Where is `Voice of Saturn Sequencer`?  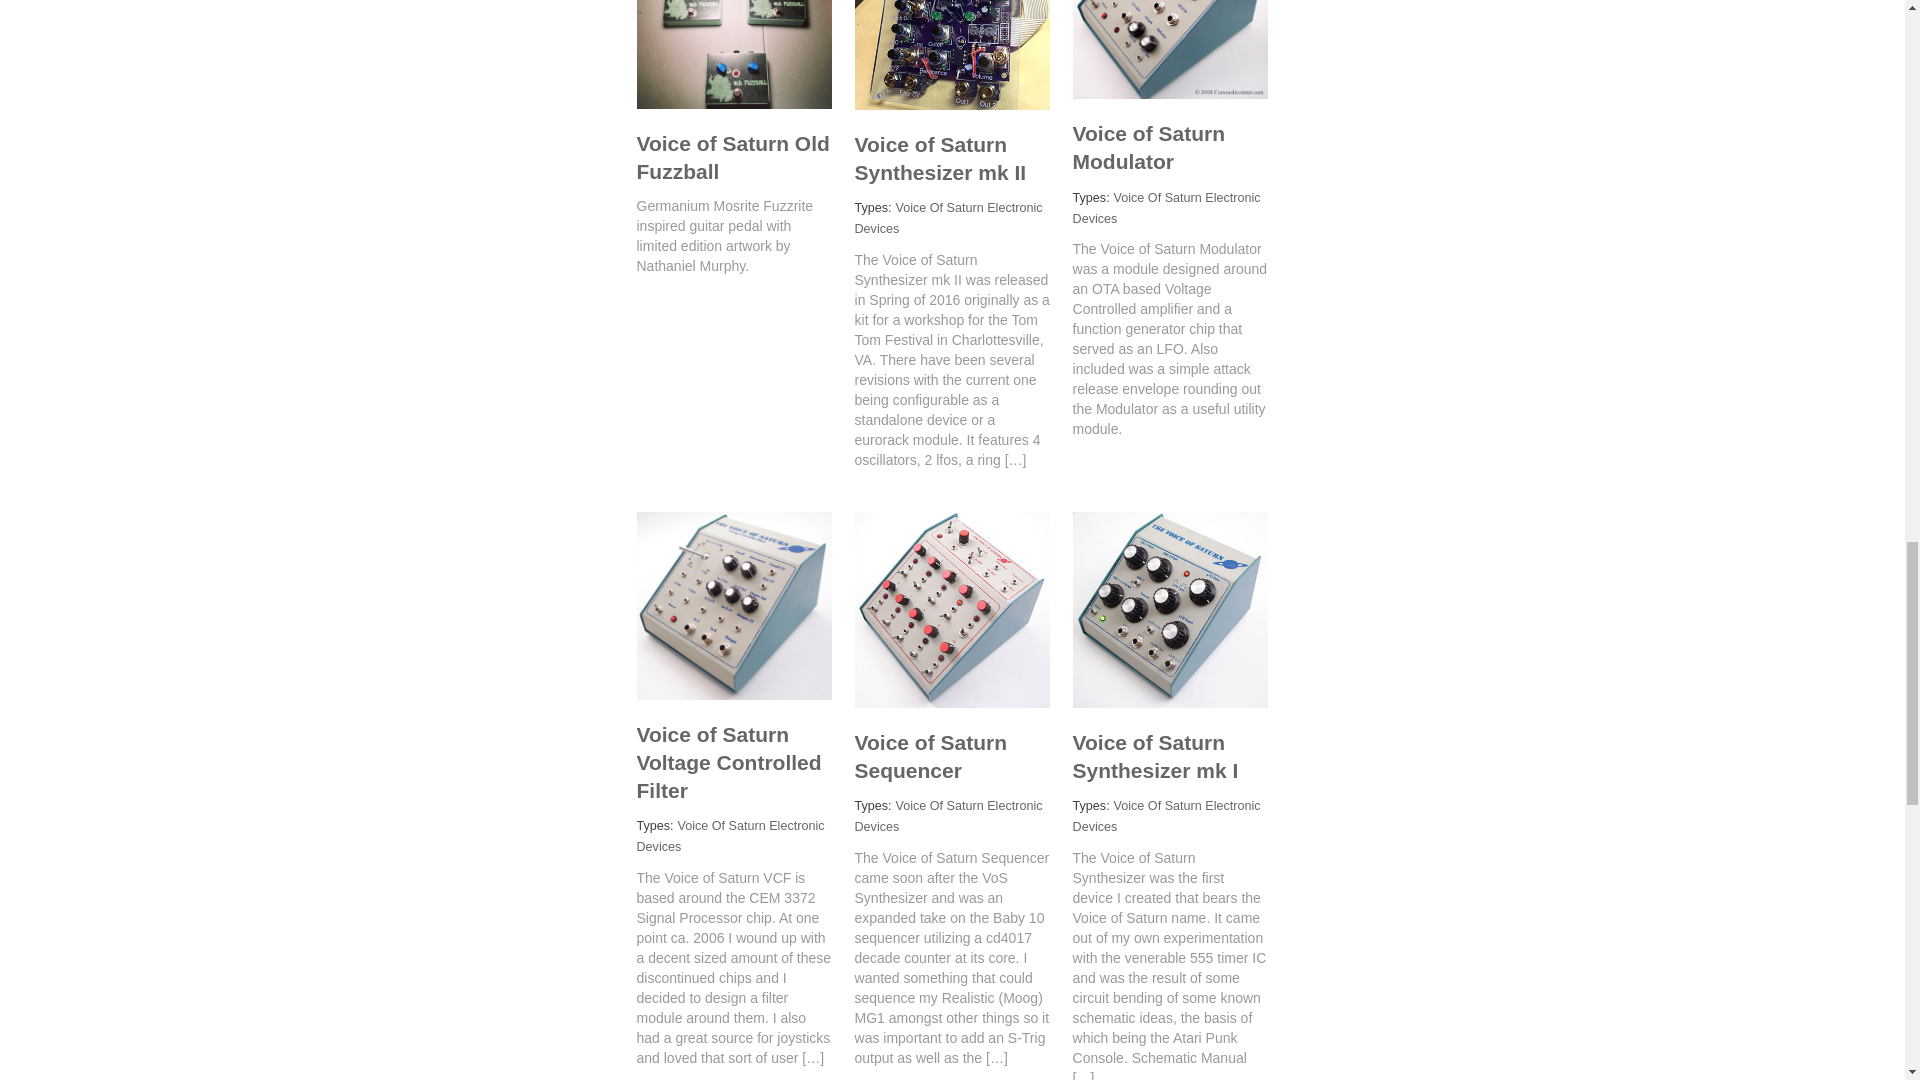 Voice of Saturn Sequencer is located at coordinates (930, 756).